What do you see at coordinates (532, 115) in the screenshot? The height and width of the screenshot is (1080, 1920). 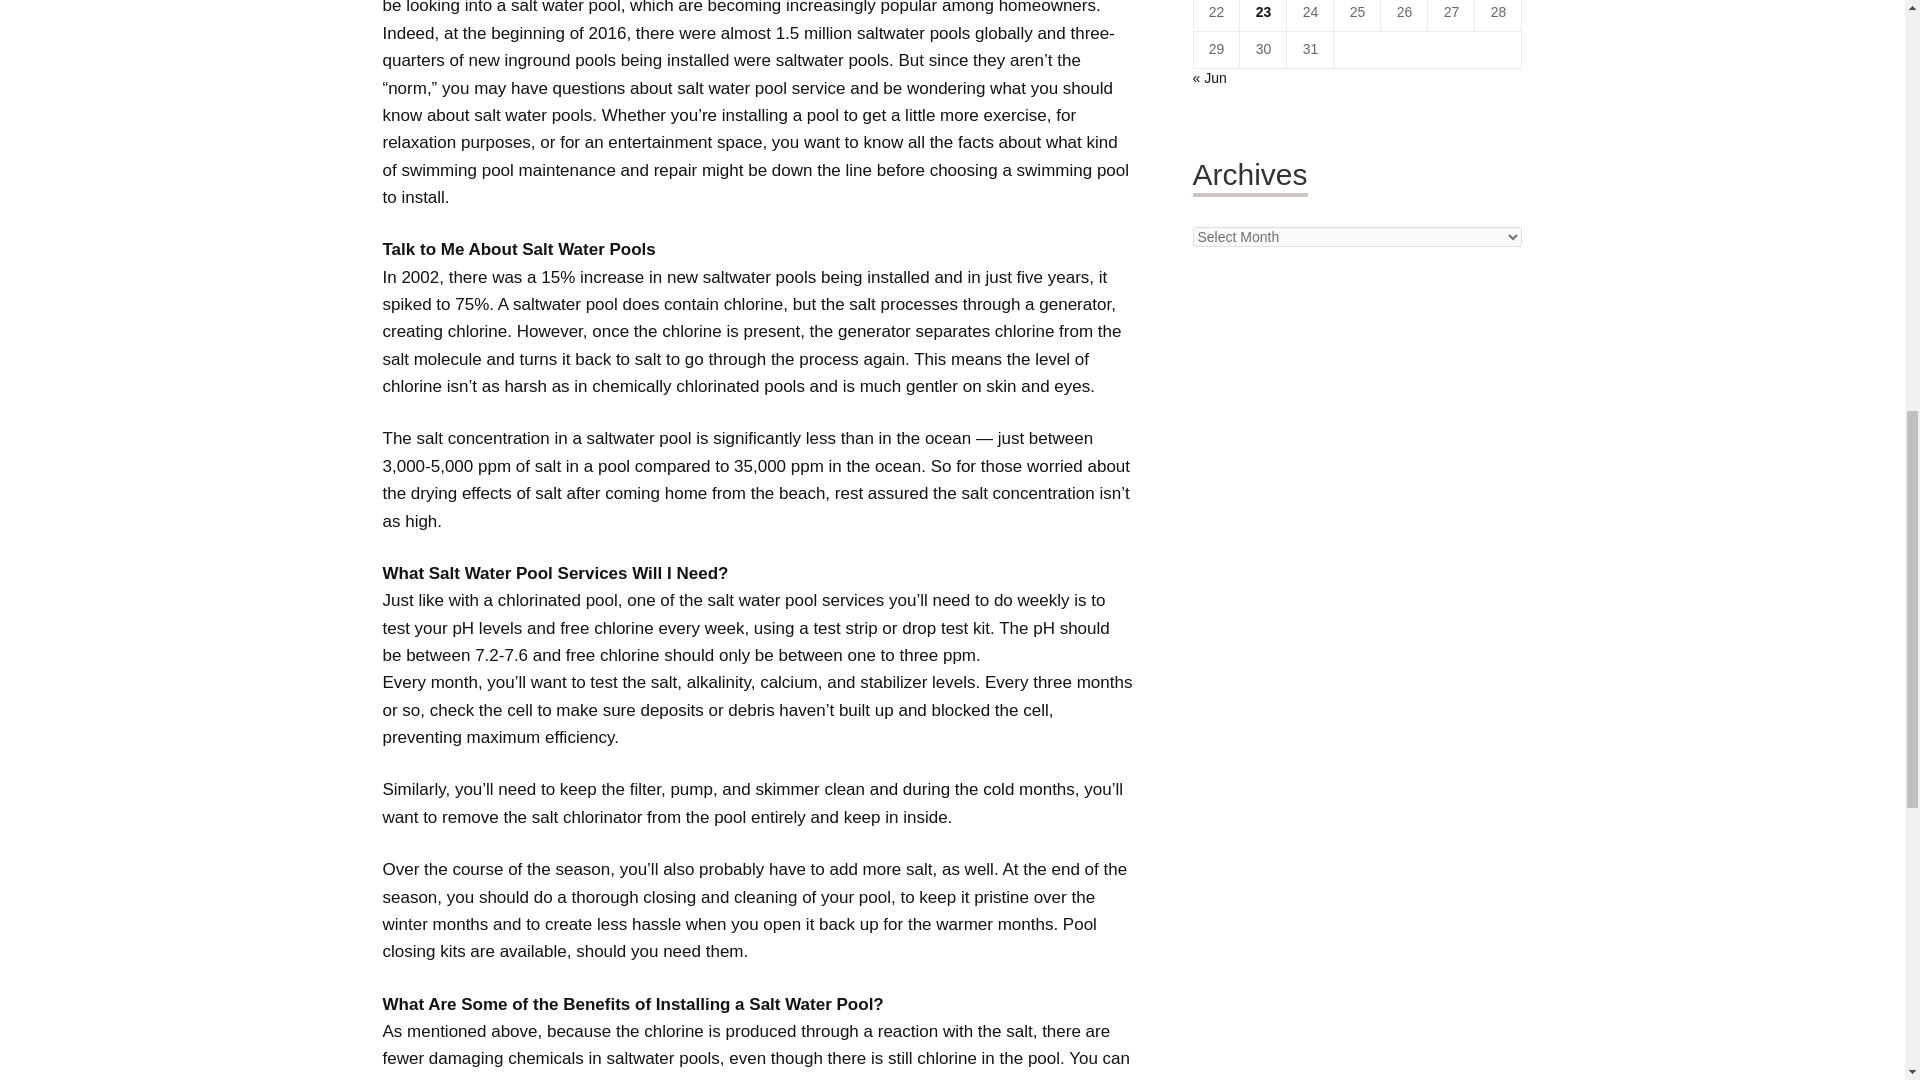 I see `salt water pools` at bounding box center [532, 115].